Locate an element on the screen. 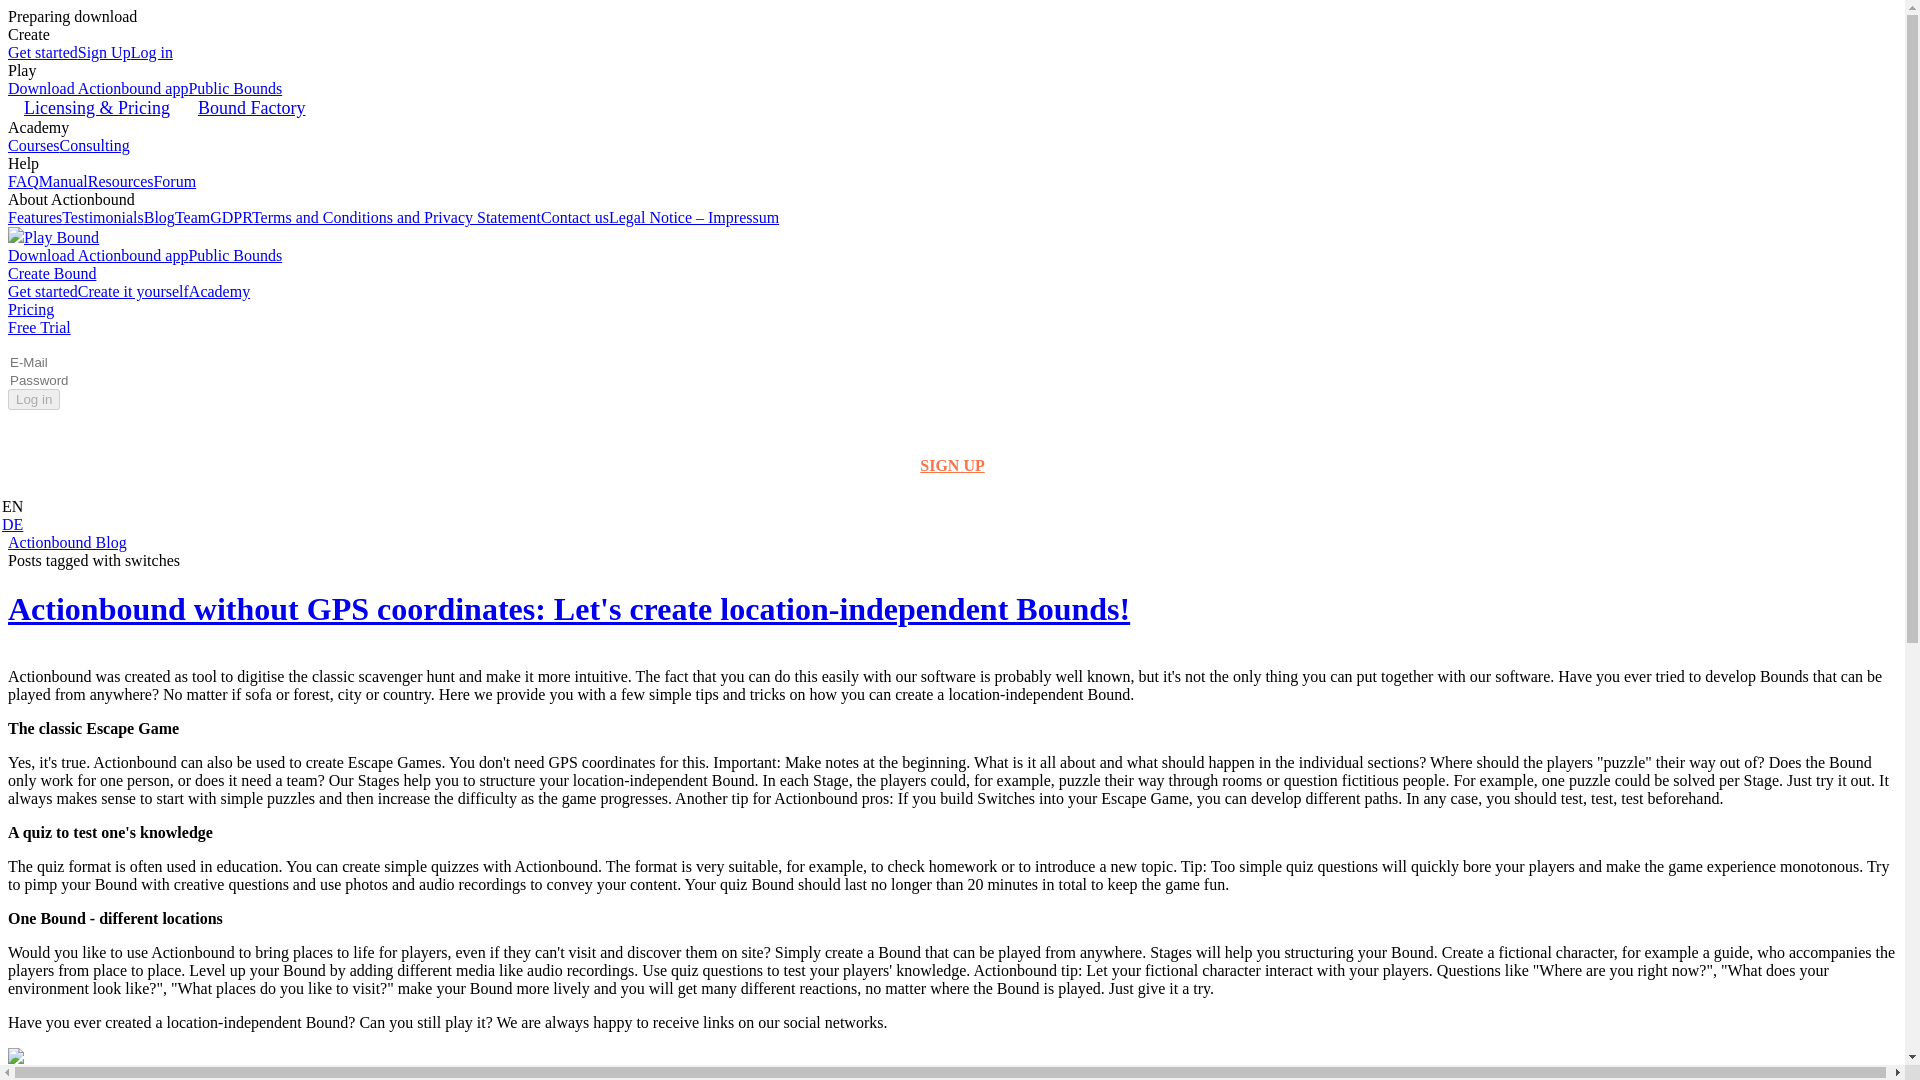  Download Actionbound app is located at coordinates (98, 255).